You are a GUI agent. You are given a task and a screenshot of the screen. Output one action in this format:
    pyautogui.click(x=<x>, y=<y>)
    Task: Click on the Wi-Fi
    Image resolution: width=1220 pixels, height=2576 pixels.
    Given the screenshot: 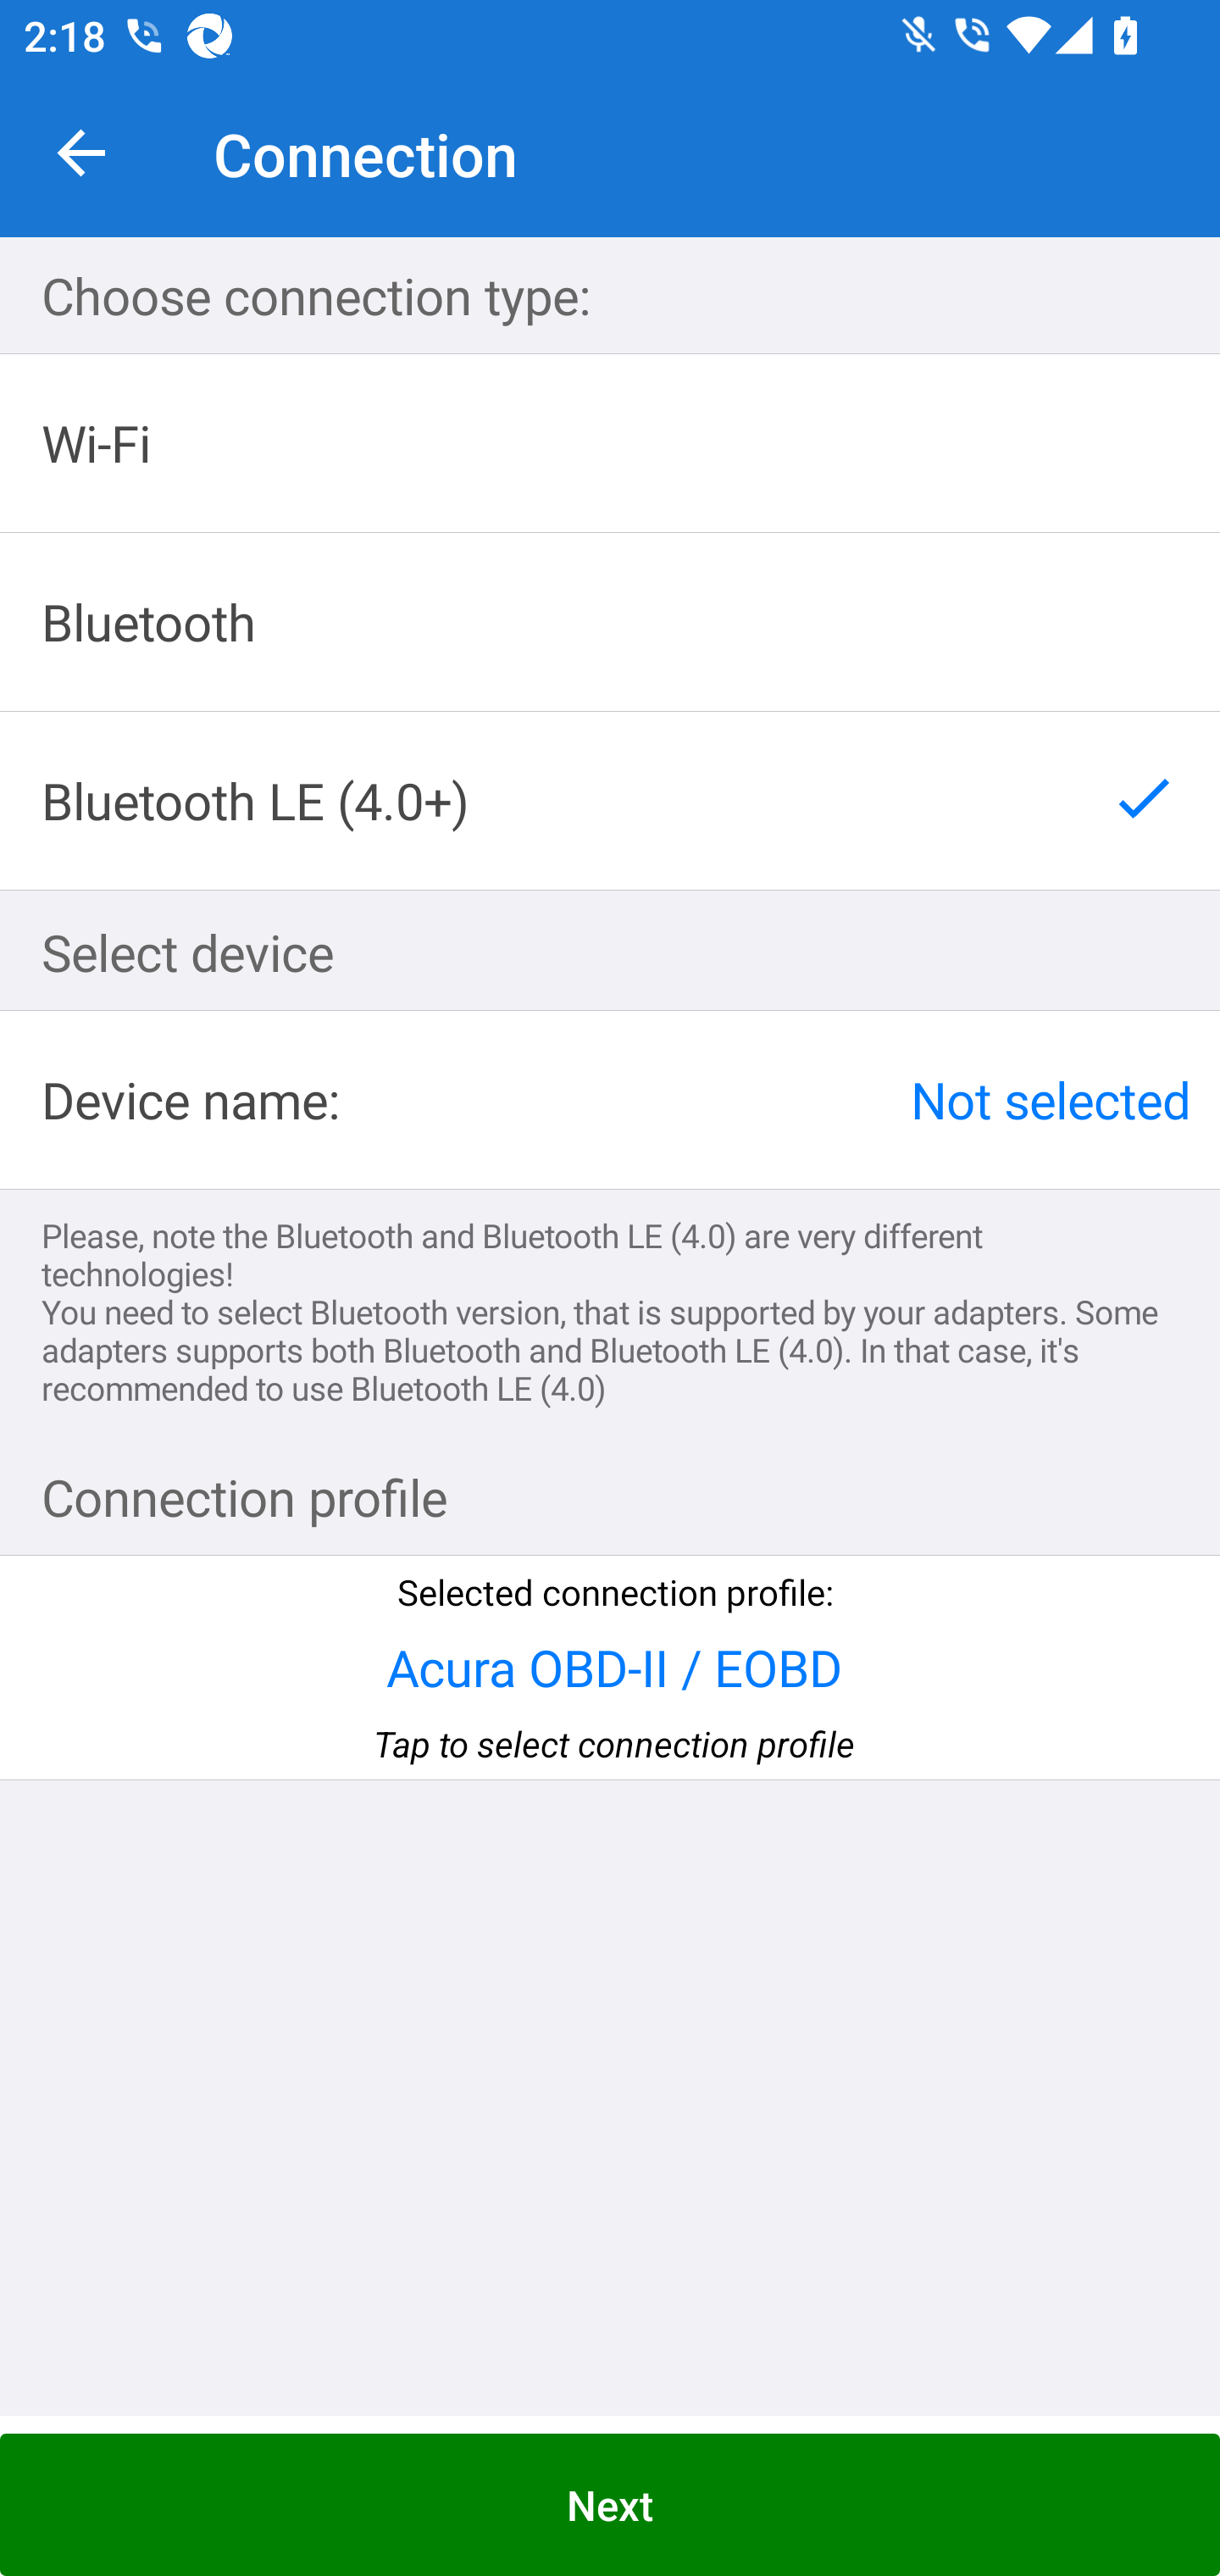 What is the action you would take?
    pyautogui.click(x=610, y=444)
    